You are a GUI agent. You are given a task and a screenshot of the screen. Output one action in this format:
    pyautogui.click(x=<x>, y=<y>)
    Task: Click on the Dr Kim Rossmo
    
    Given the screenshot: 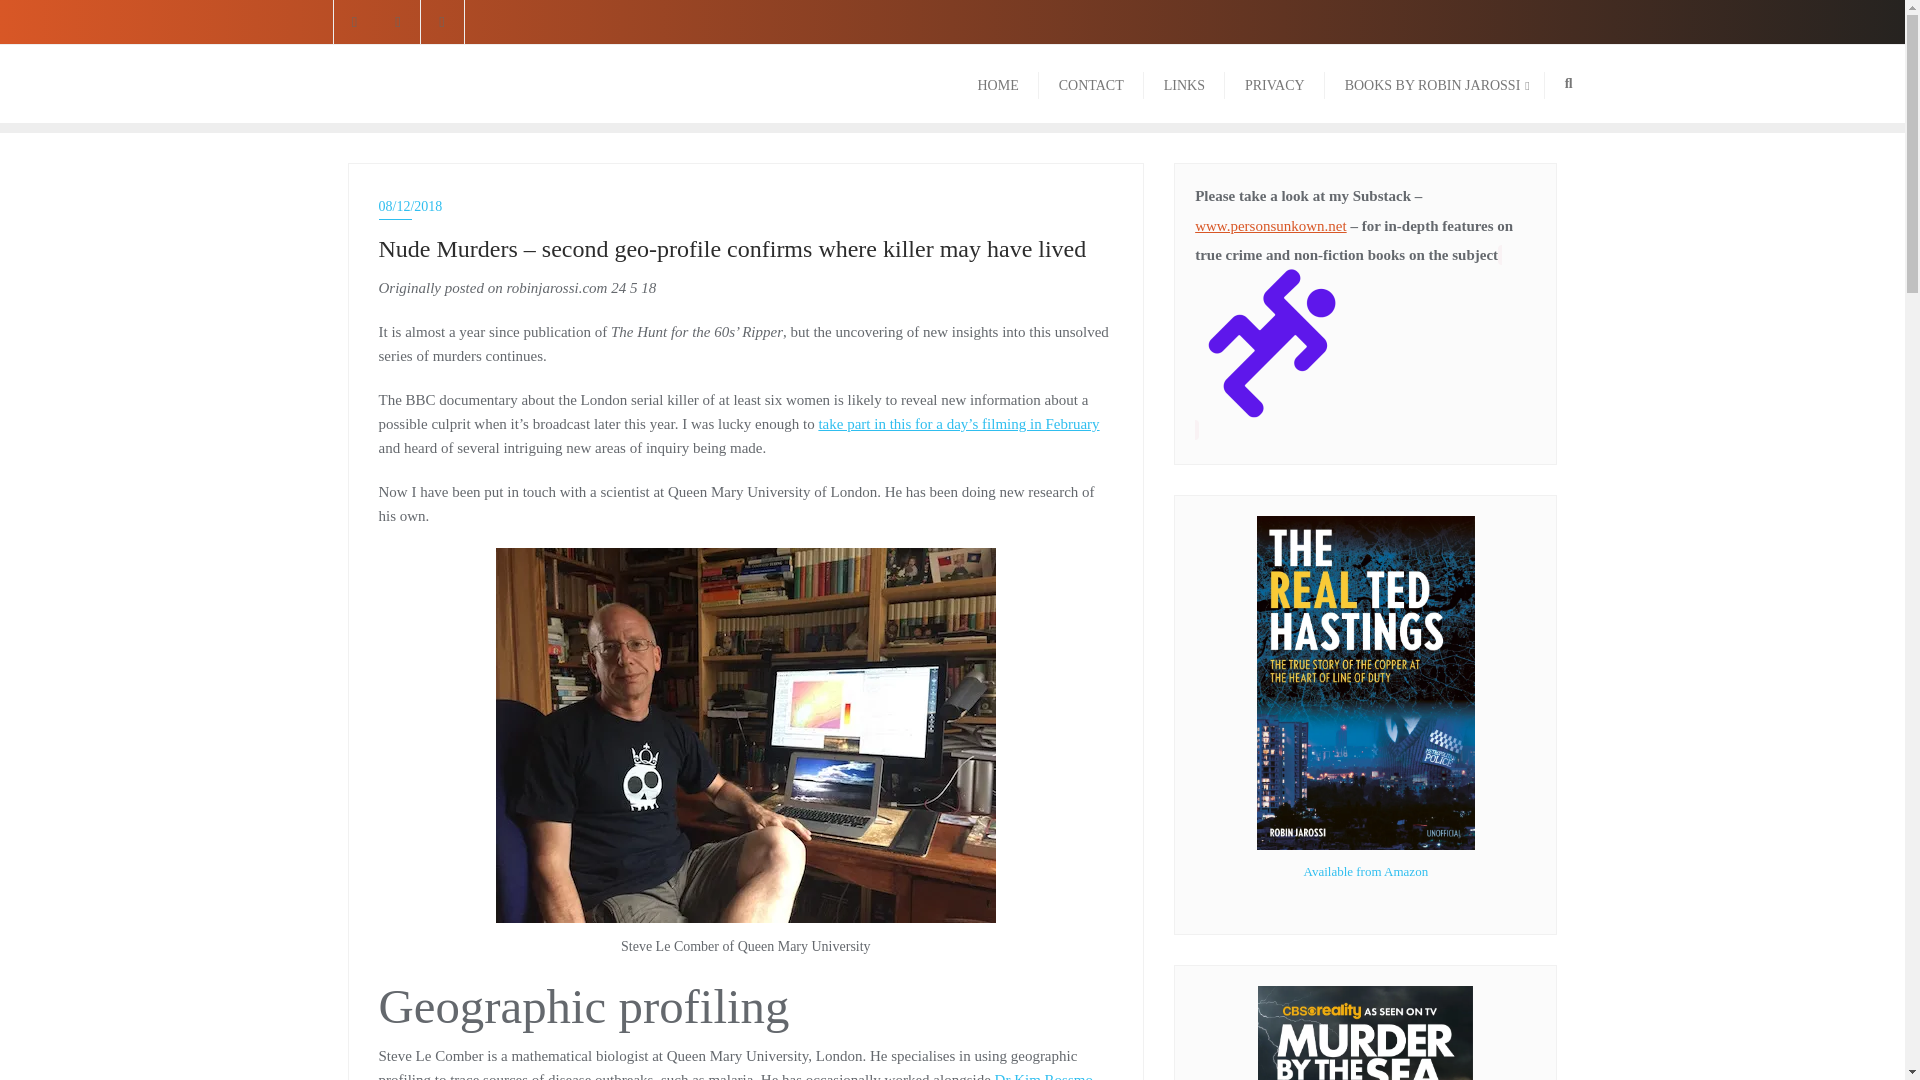 What is the action you would take?
    pyautogui.click(x=1184, y=84)
    